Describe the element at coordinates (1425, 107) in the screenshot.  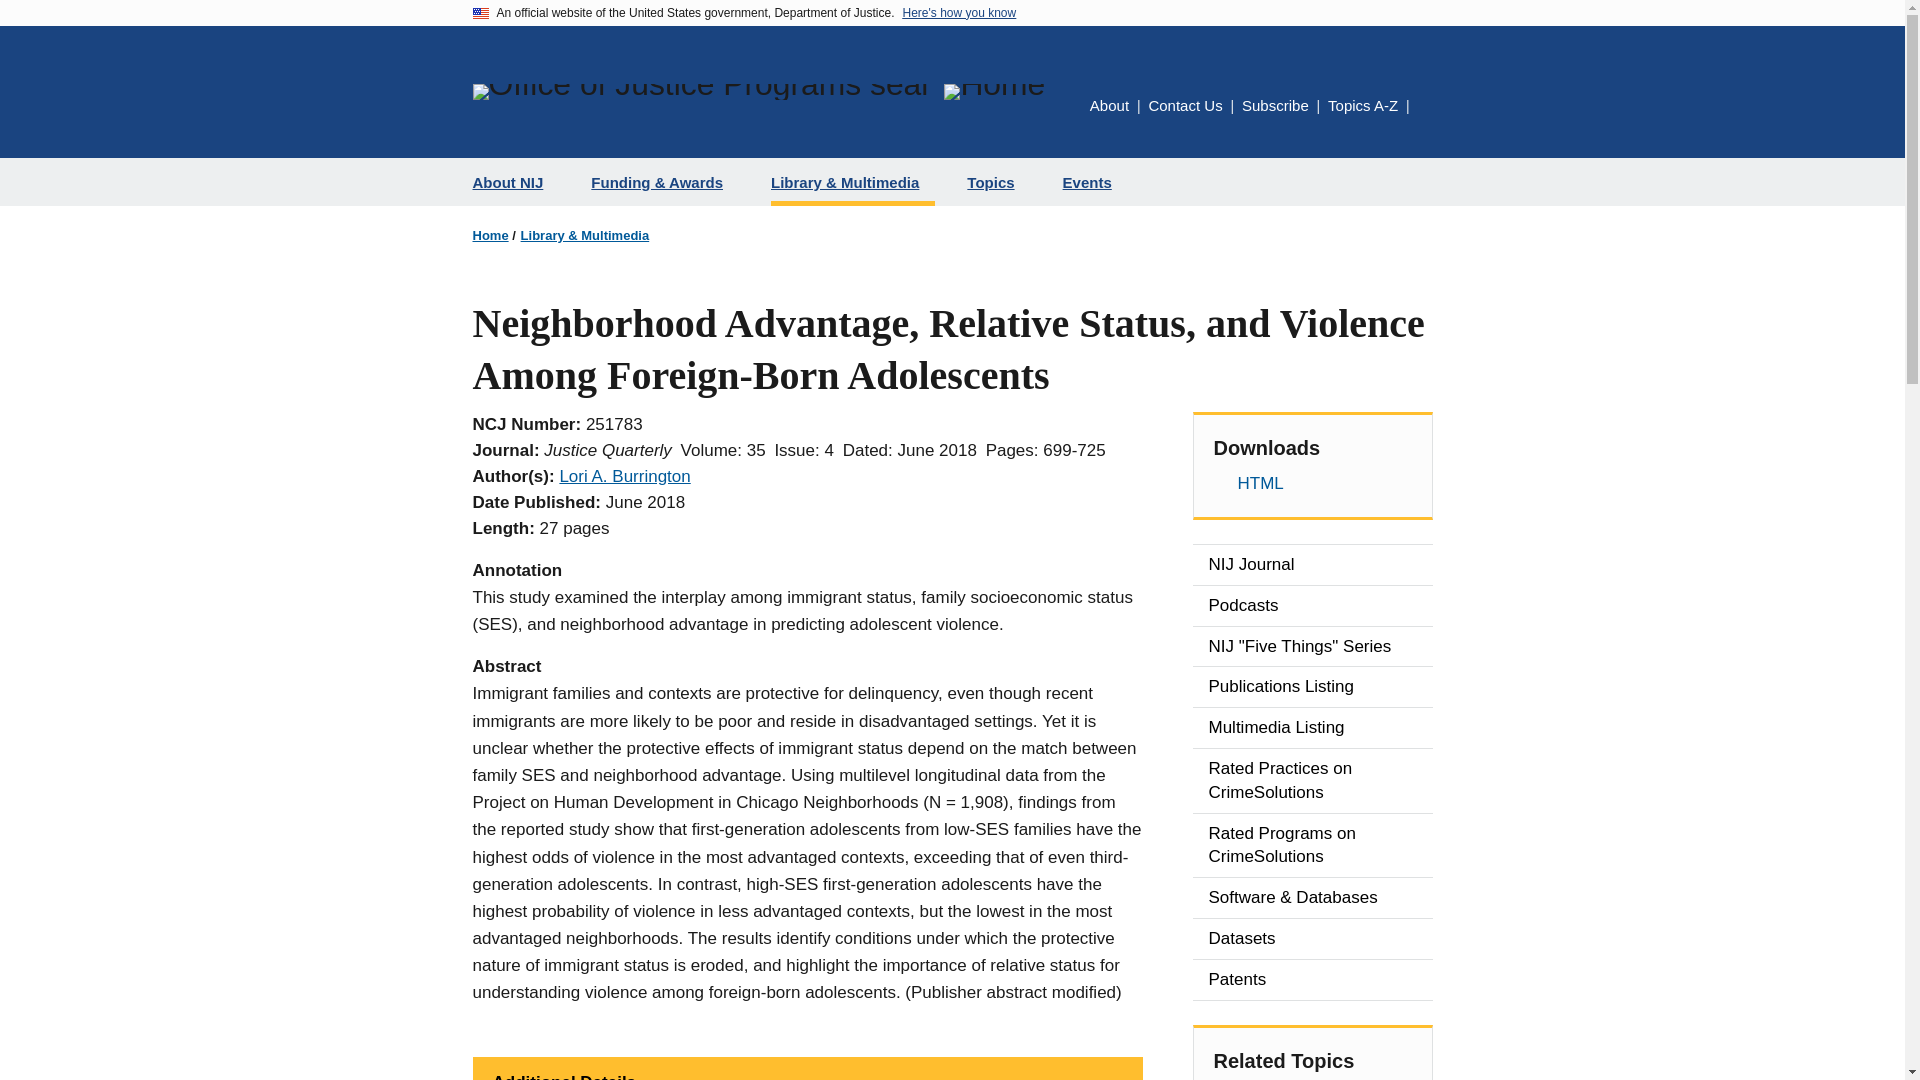
I see `Share` at that location.